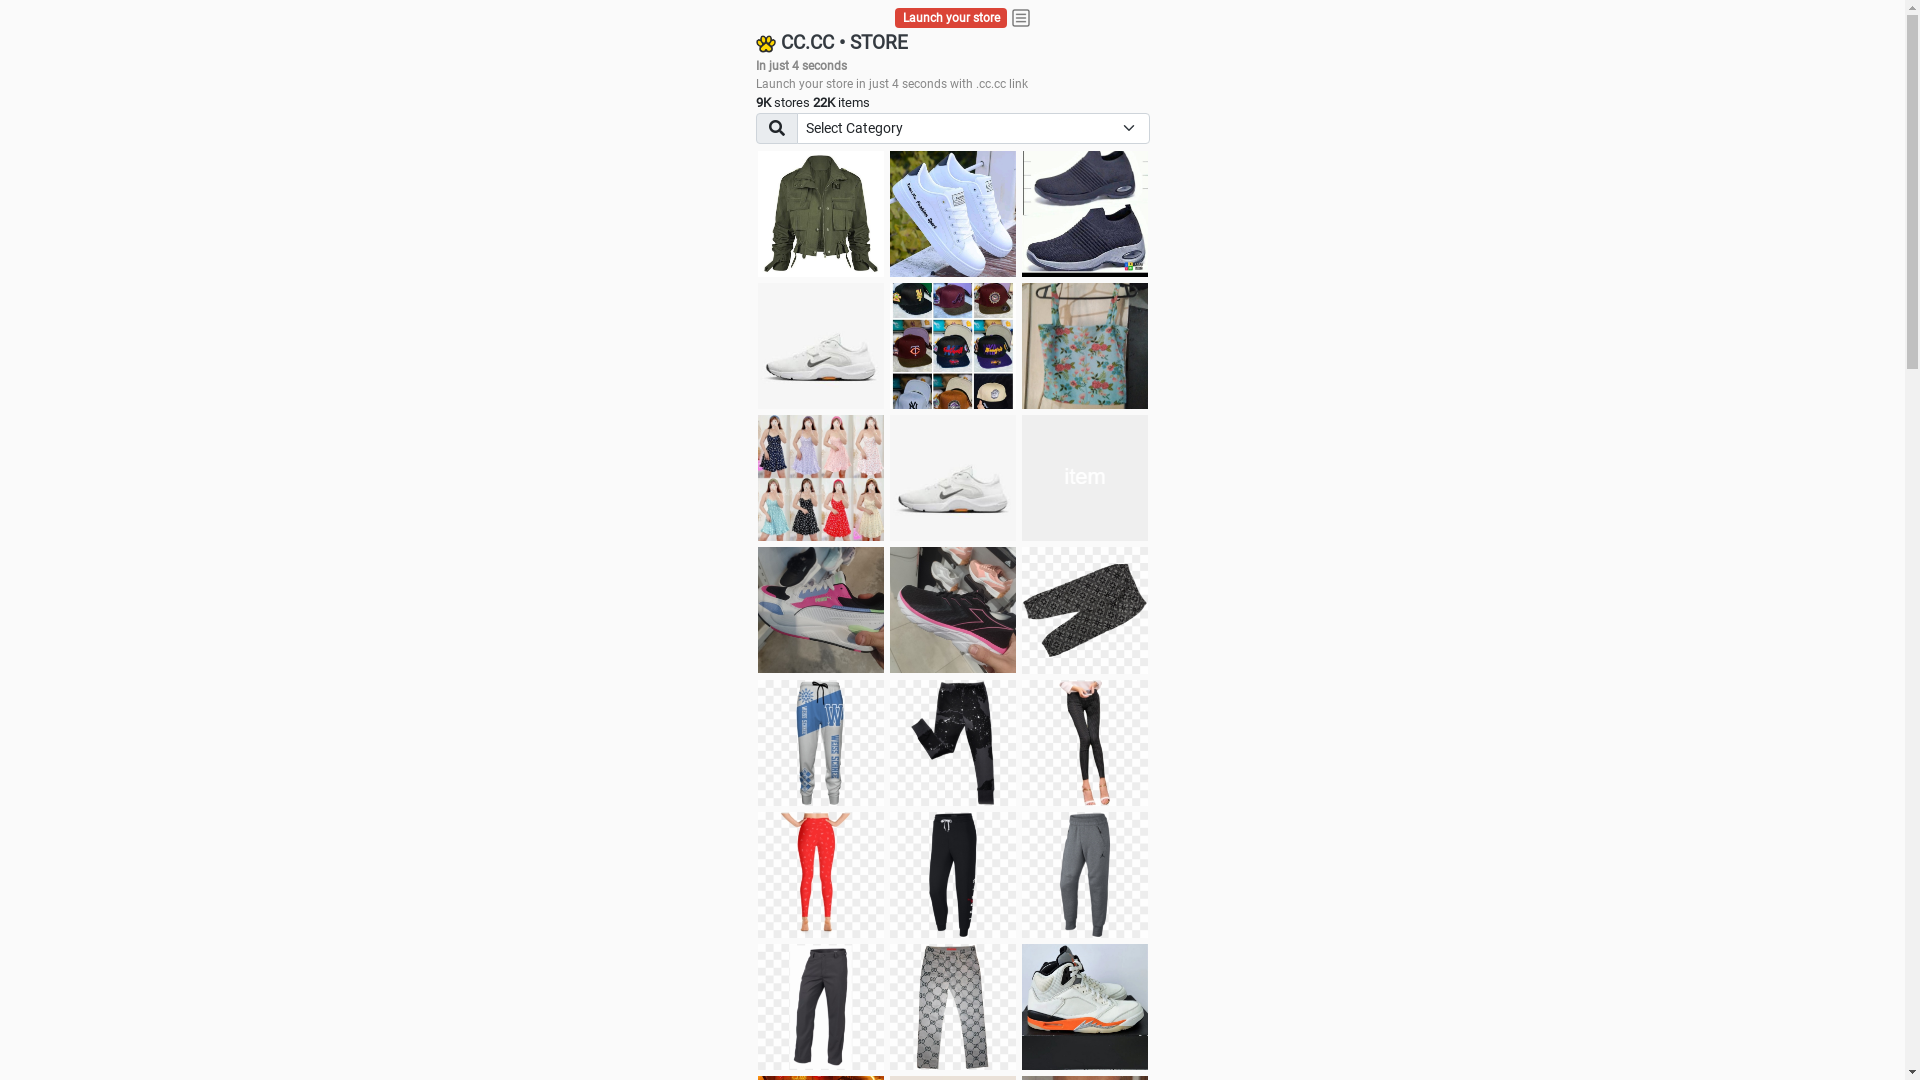 This screenshot has height=1080, width=1920. I want to click on Shoes, so click(953, 478).